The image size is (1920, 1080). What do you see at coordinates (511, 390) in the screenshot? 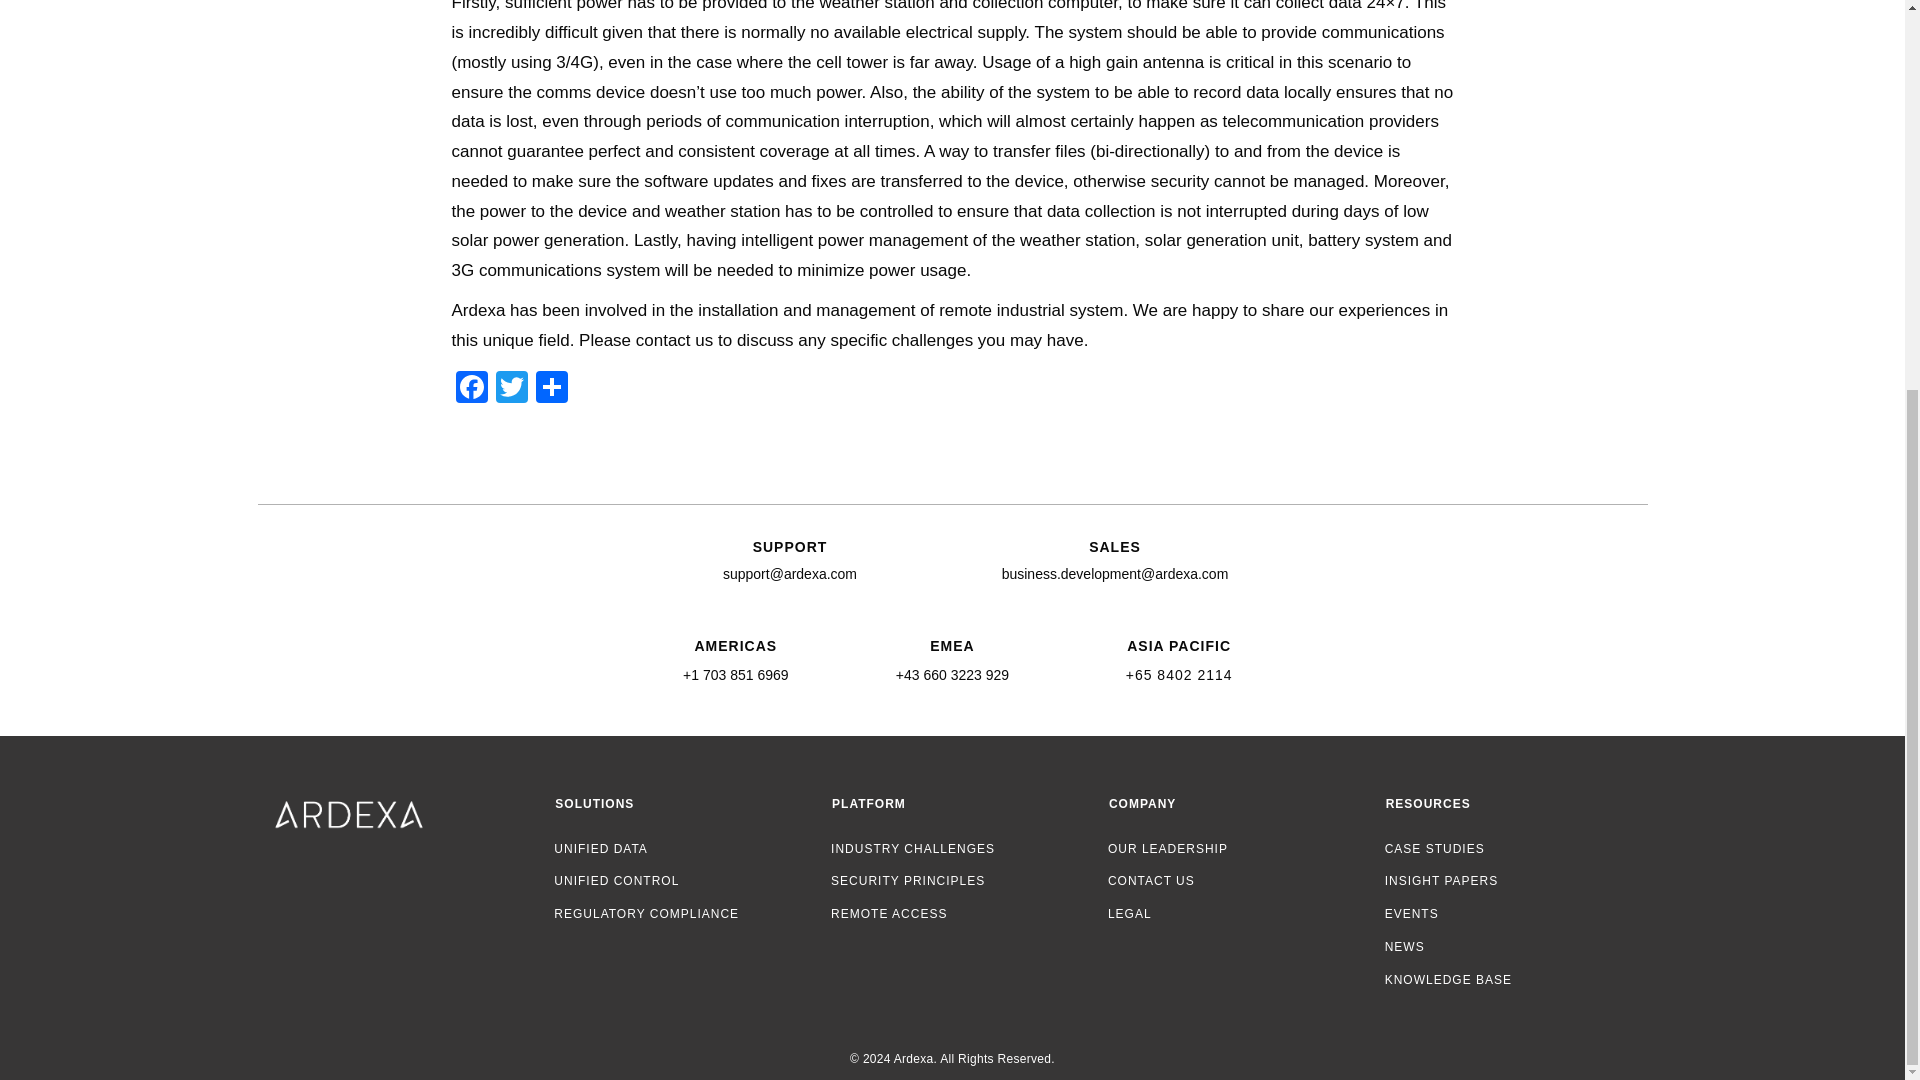
I see `Twitter` at bounding box center [511, 390].